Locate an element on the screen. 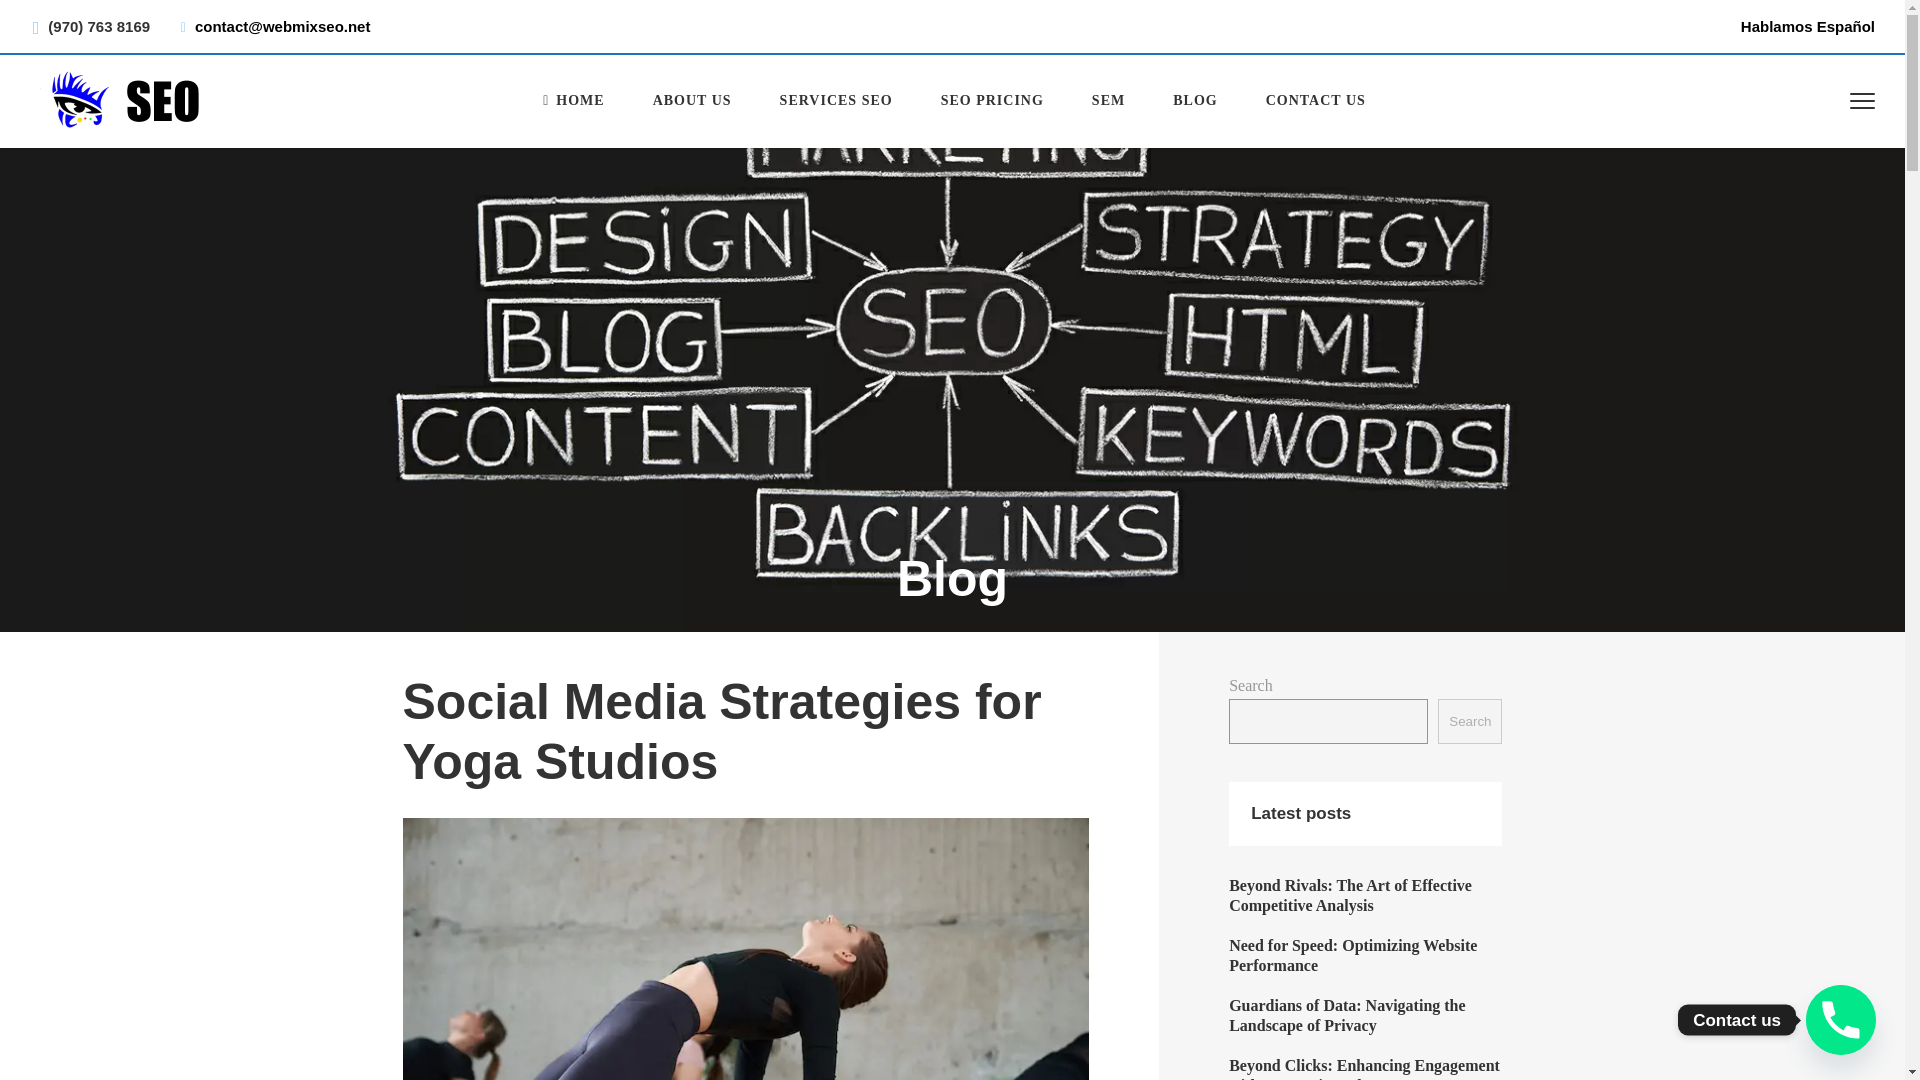 The image size is (1920, 1080). SEO PRICING is located at coordinates (992, 100).